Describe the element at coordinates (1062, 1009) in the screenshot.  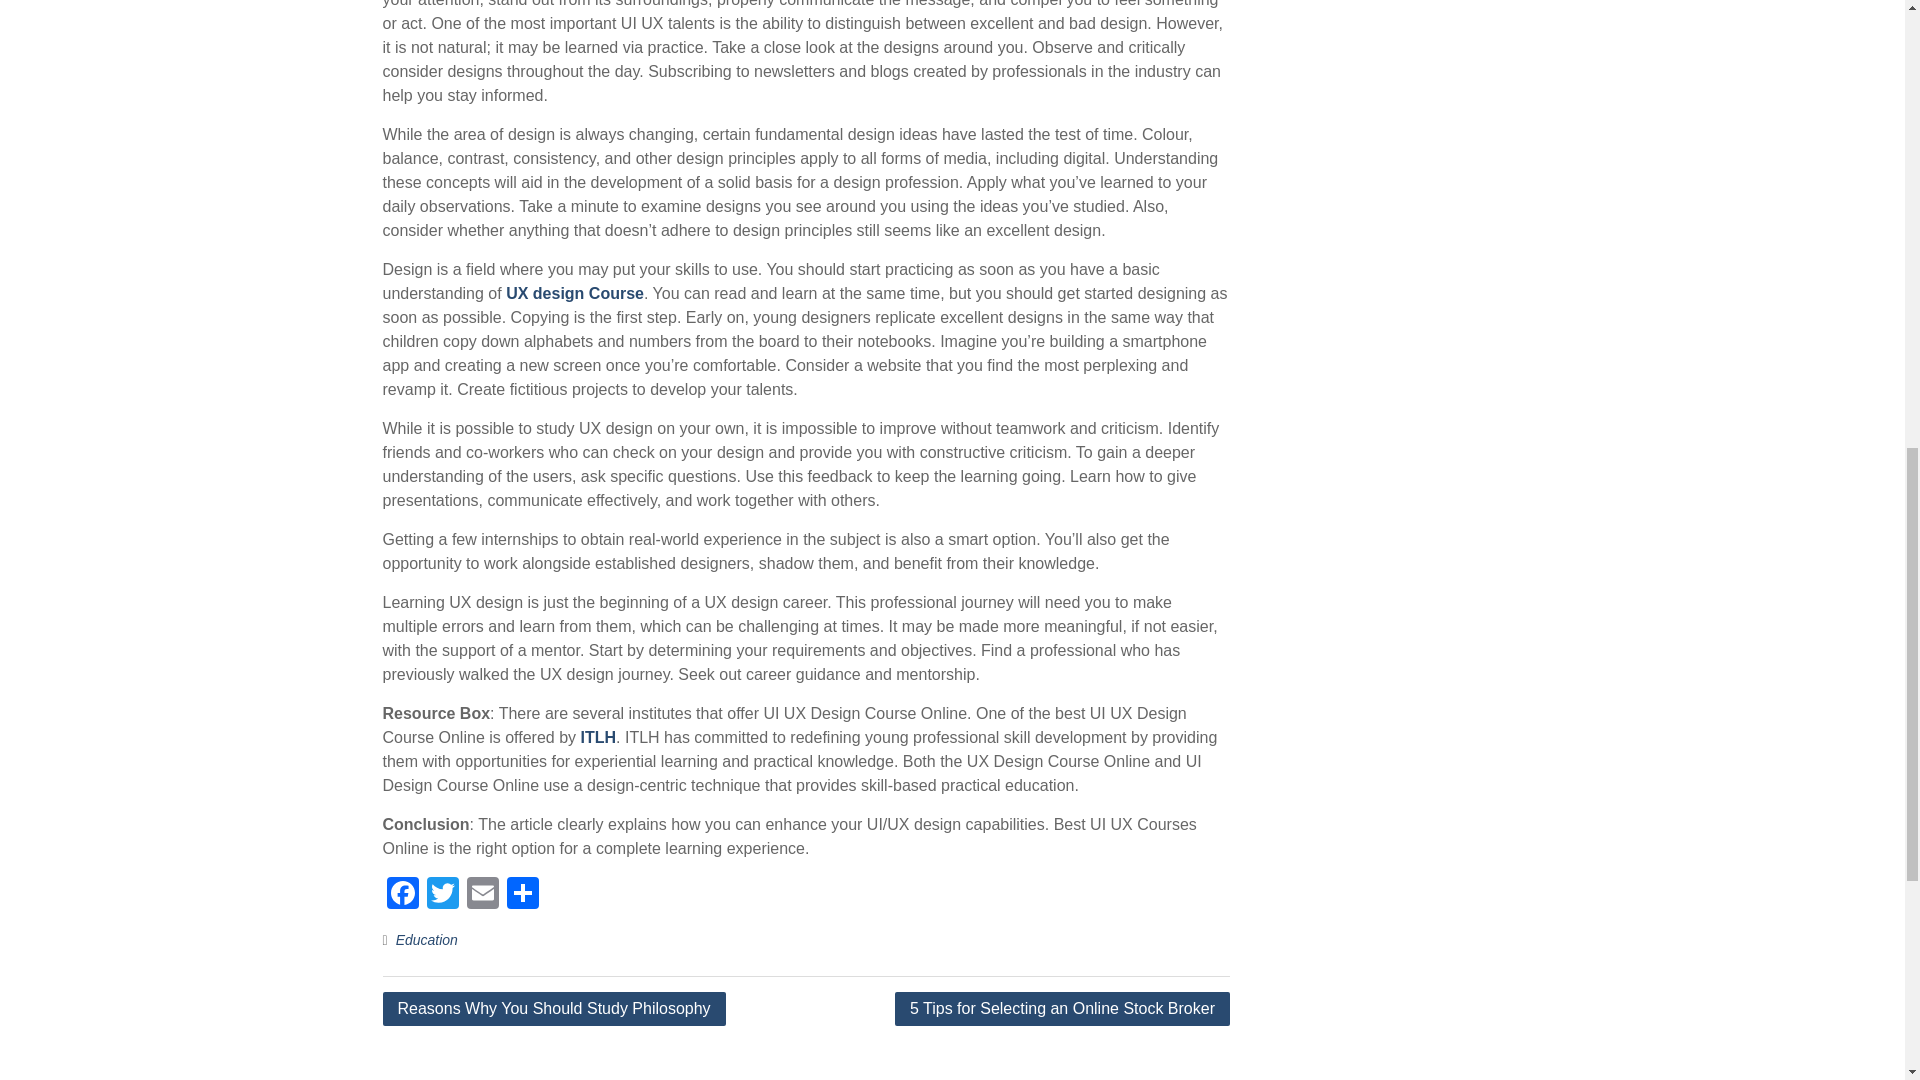
I see `5 Tips for Selecting an Online Stock Broker` at that location.